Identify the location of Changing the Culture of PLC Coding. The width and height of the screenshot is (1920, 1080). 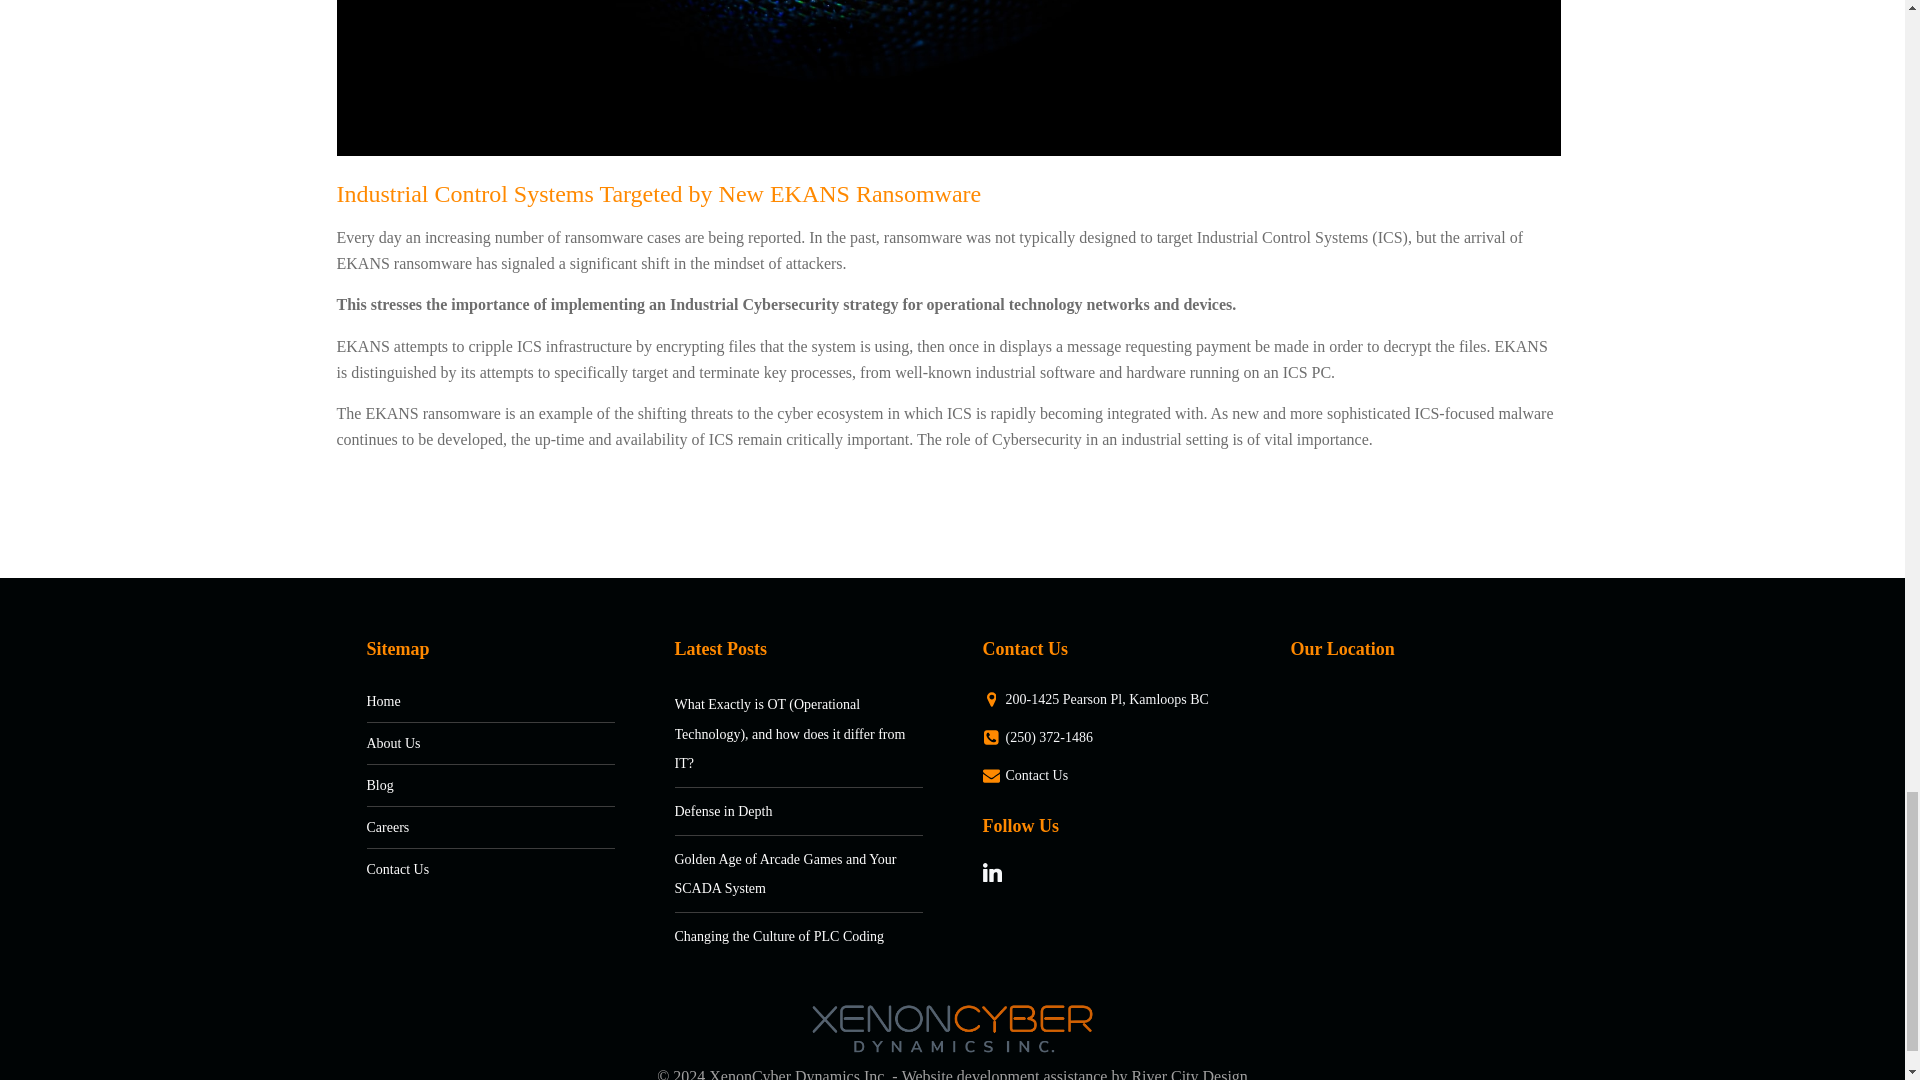
(778, 936).